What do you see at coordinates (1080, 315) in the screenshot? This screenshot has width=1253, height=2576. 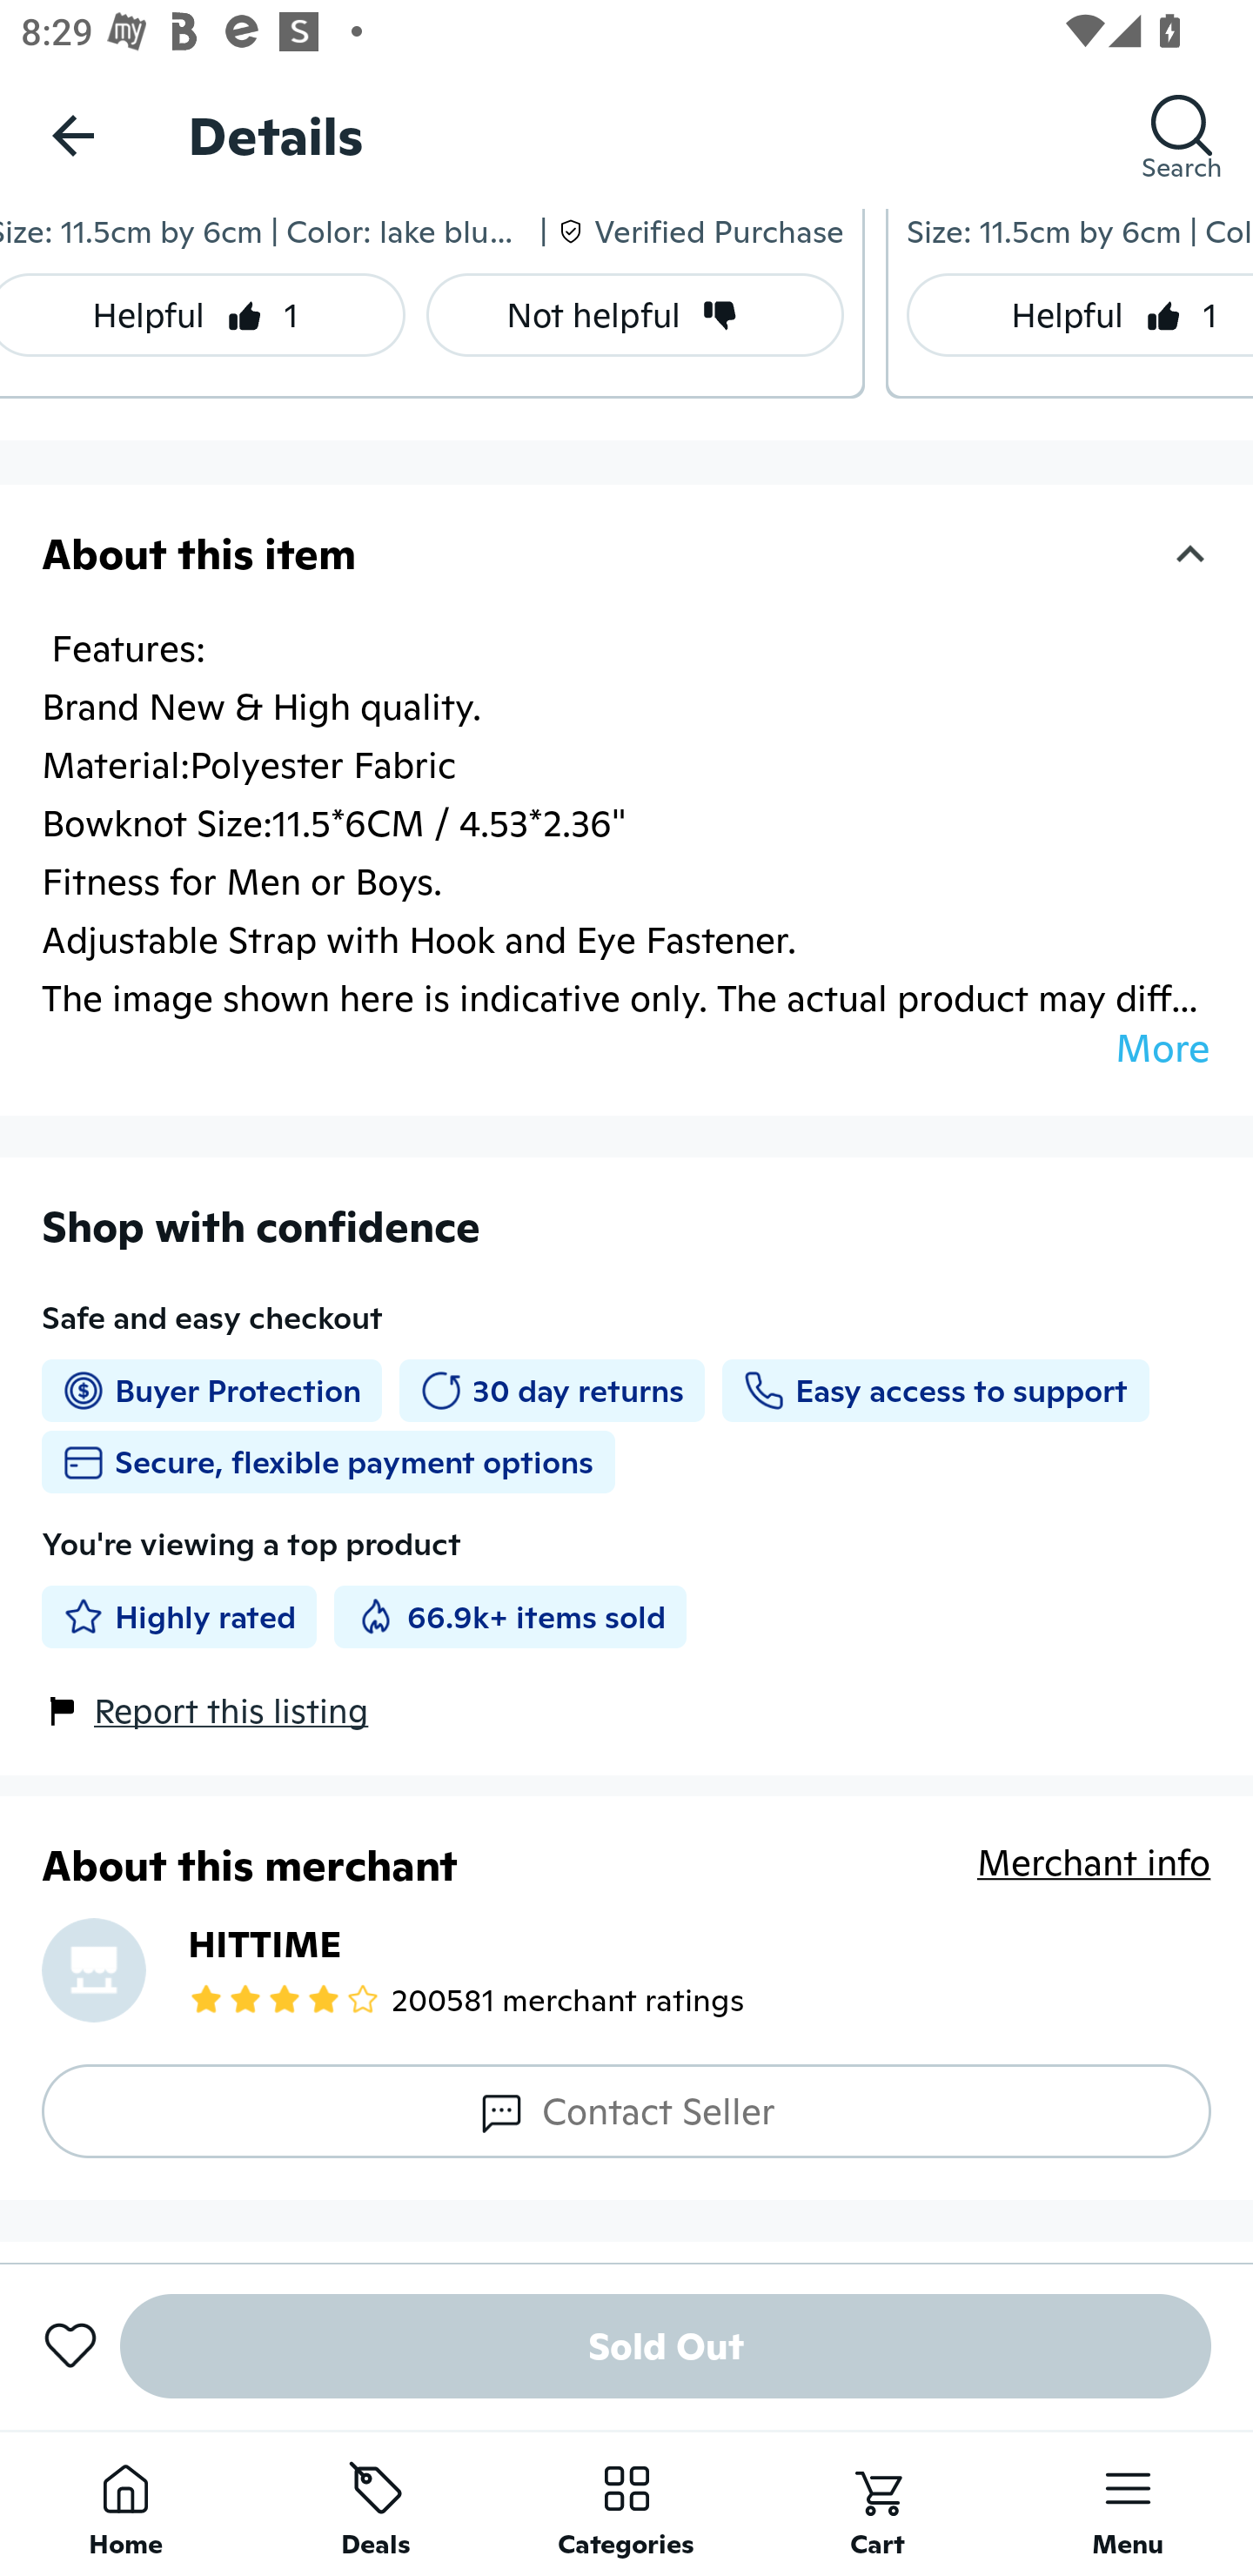 I see `Helpful 1` at bounding box center [1080, 315].